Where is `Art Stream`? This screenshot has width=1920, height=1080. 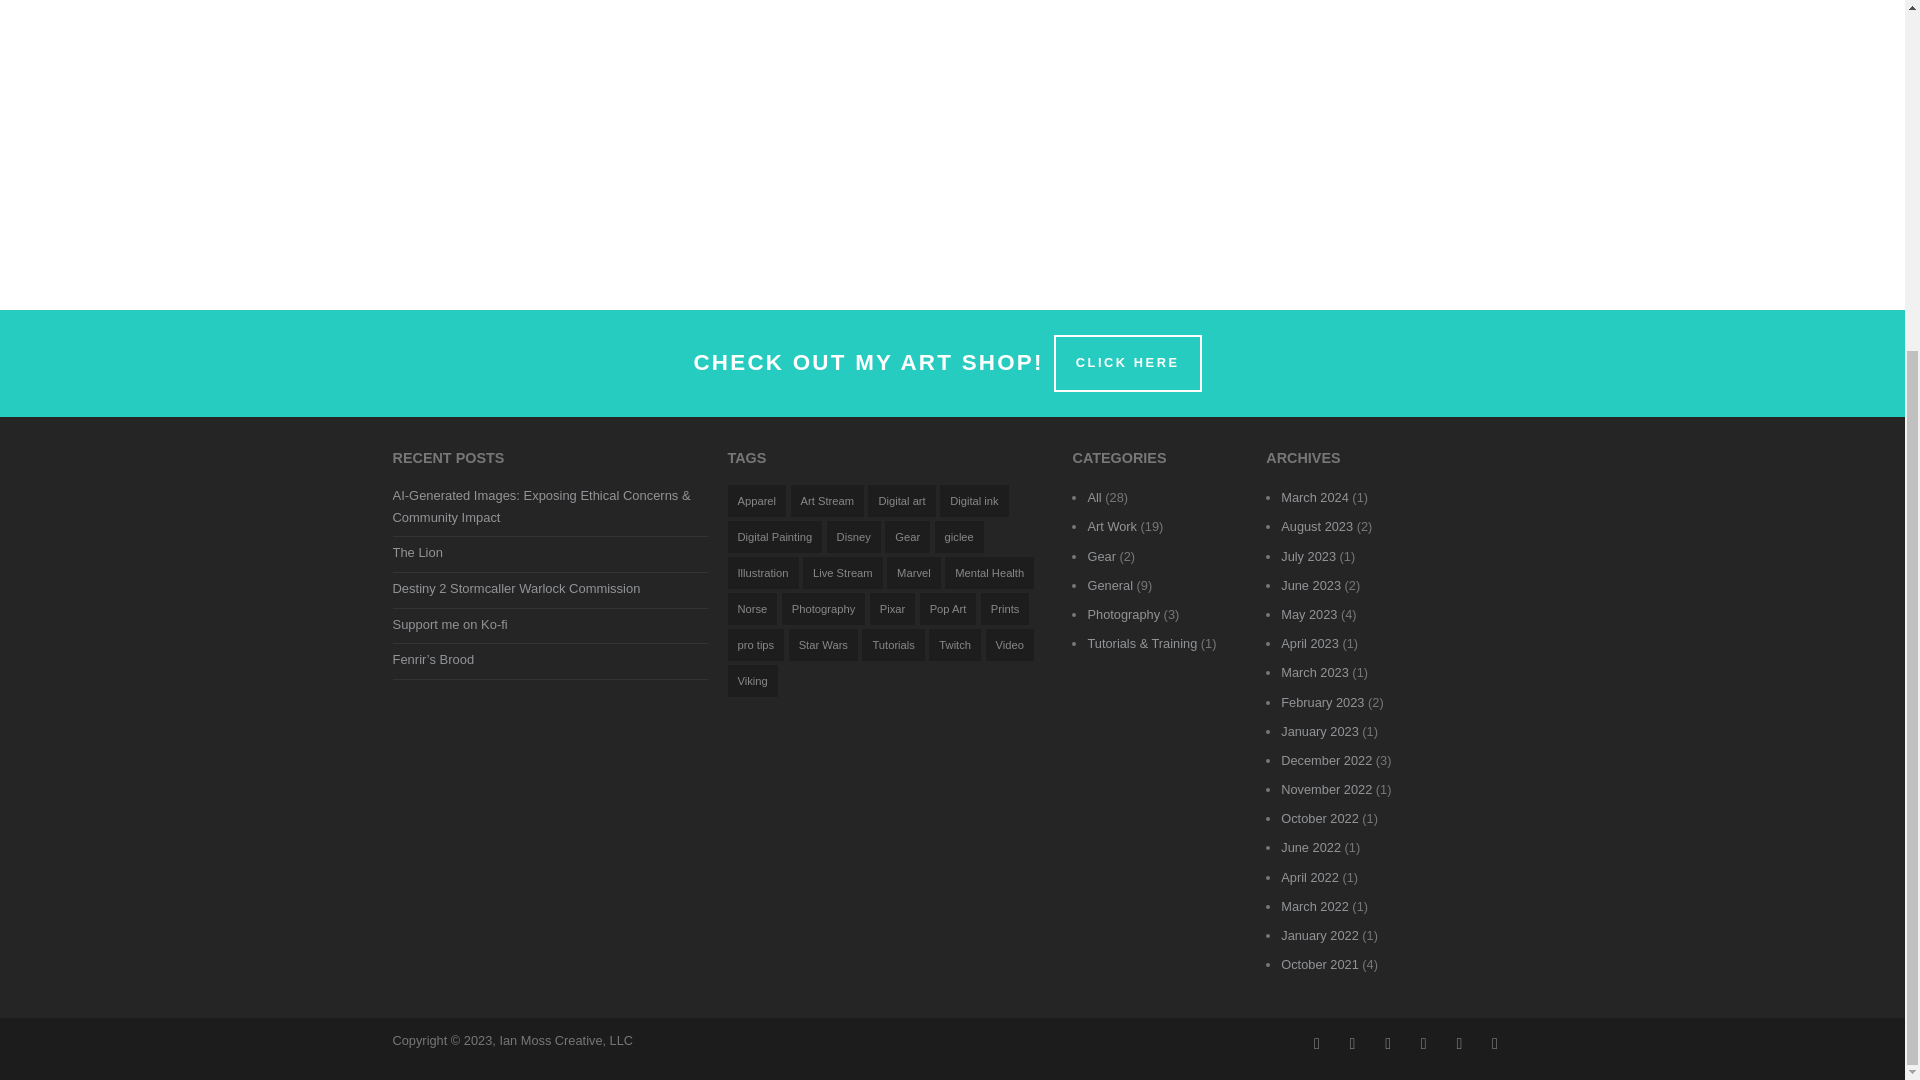 Art Stream is located at coordinates (828, 500).